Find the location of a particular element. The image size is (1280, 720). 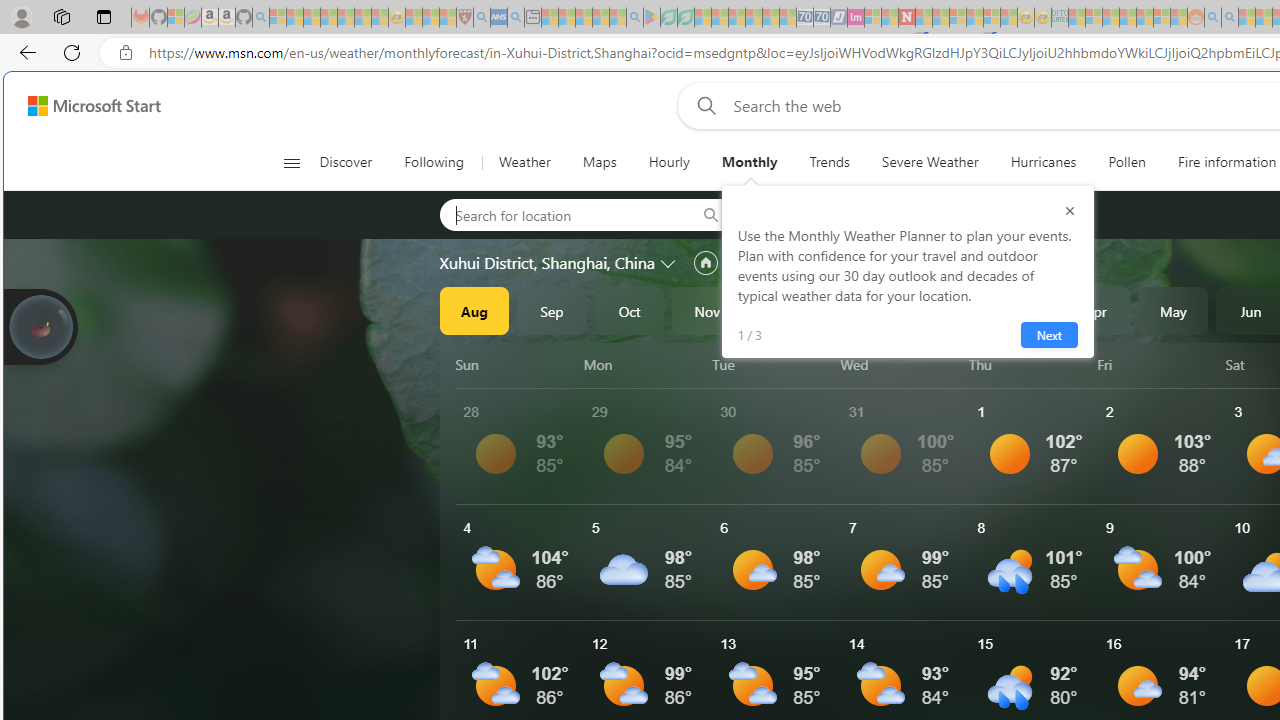

May is located at coordinates (1173, 310).